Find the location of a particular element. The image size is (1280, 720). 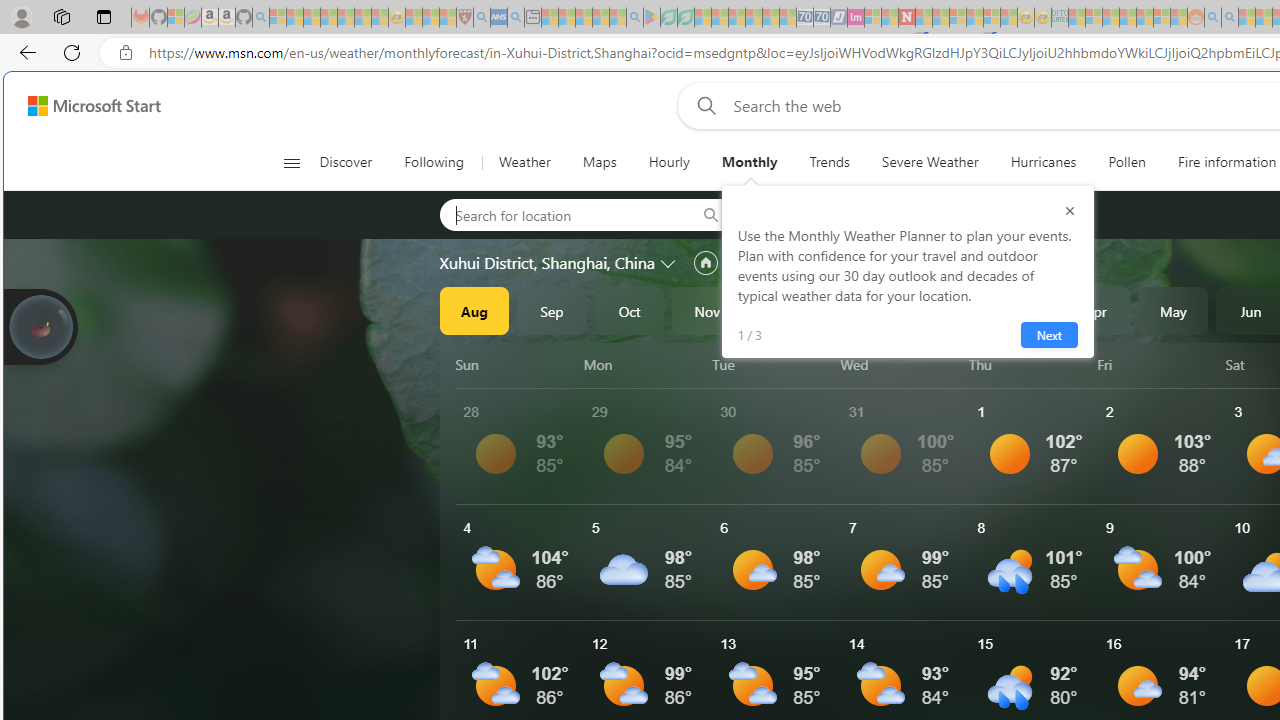

May is located at coordinates (1173, 310).